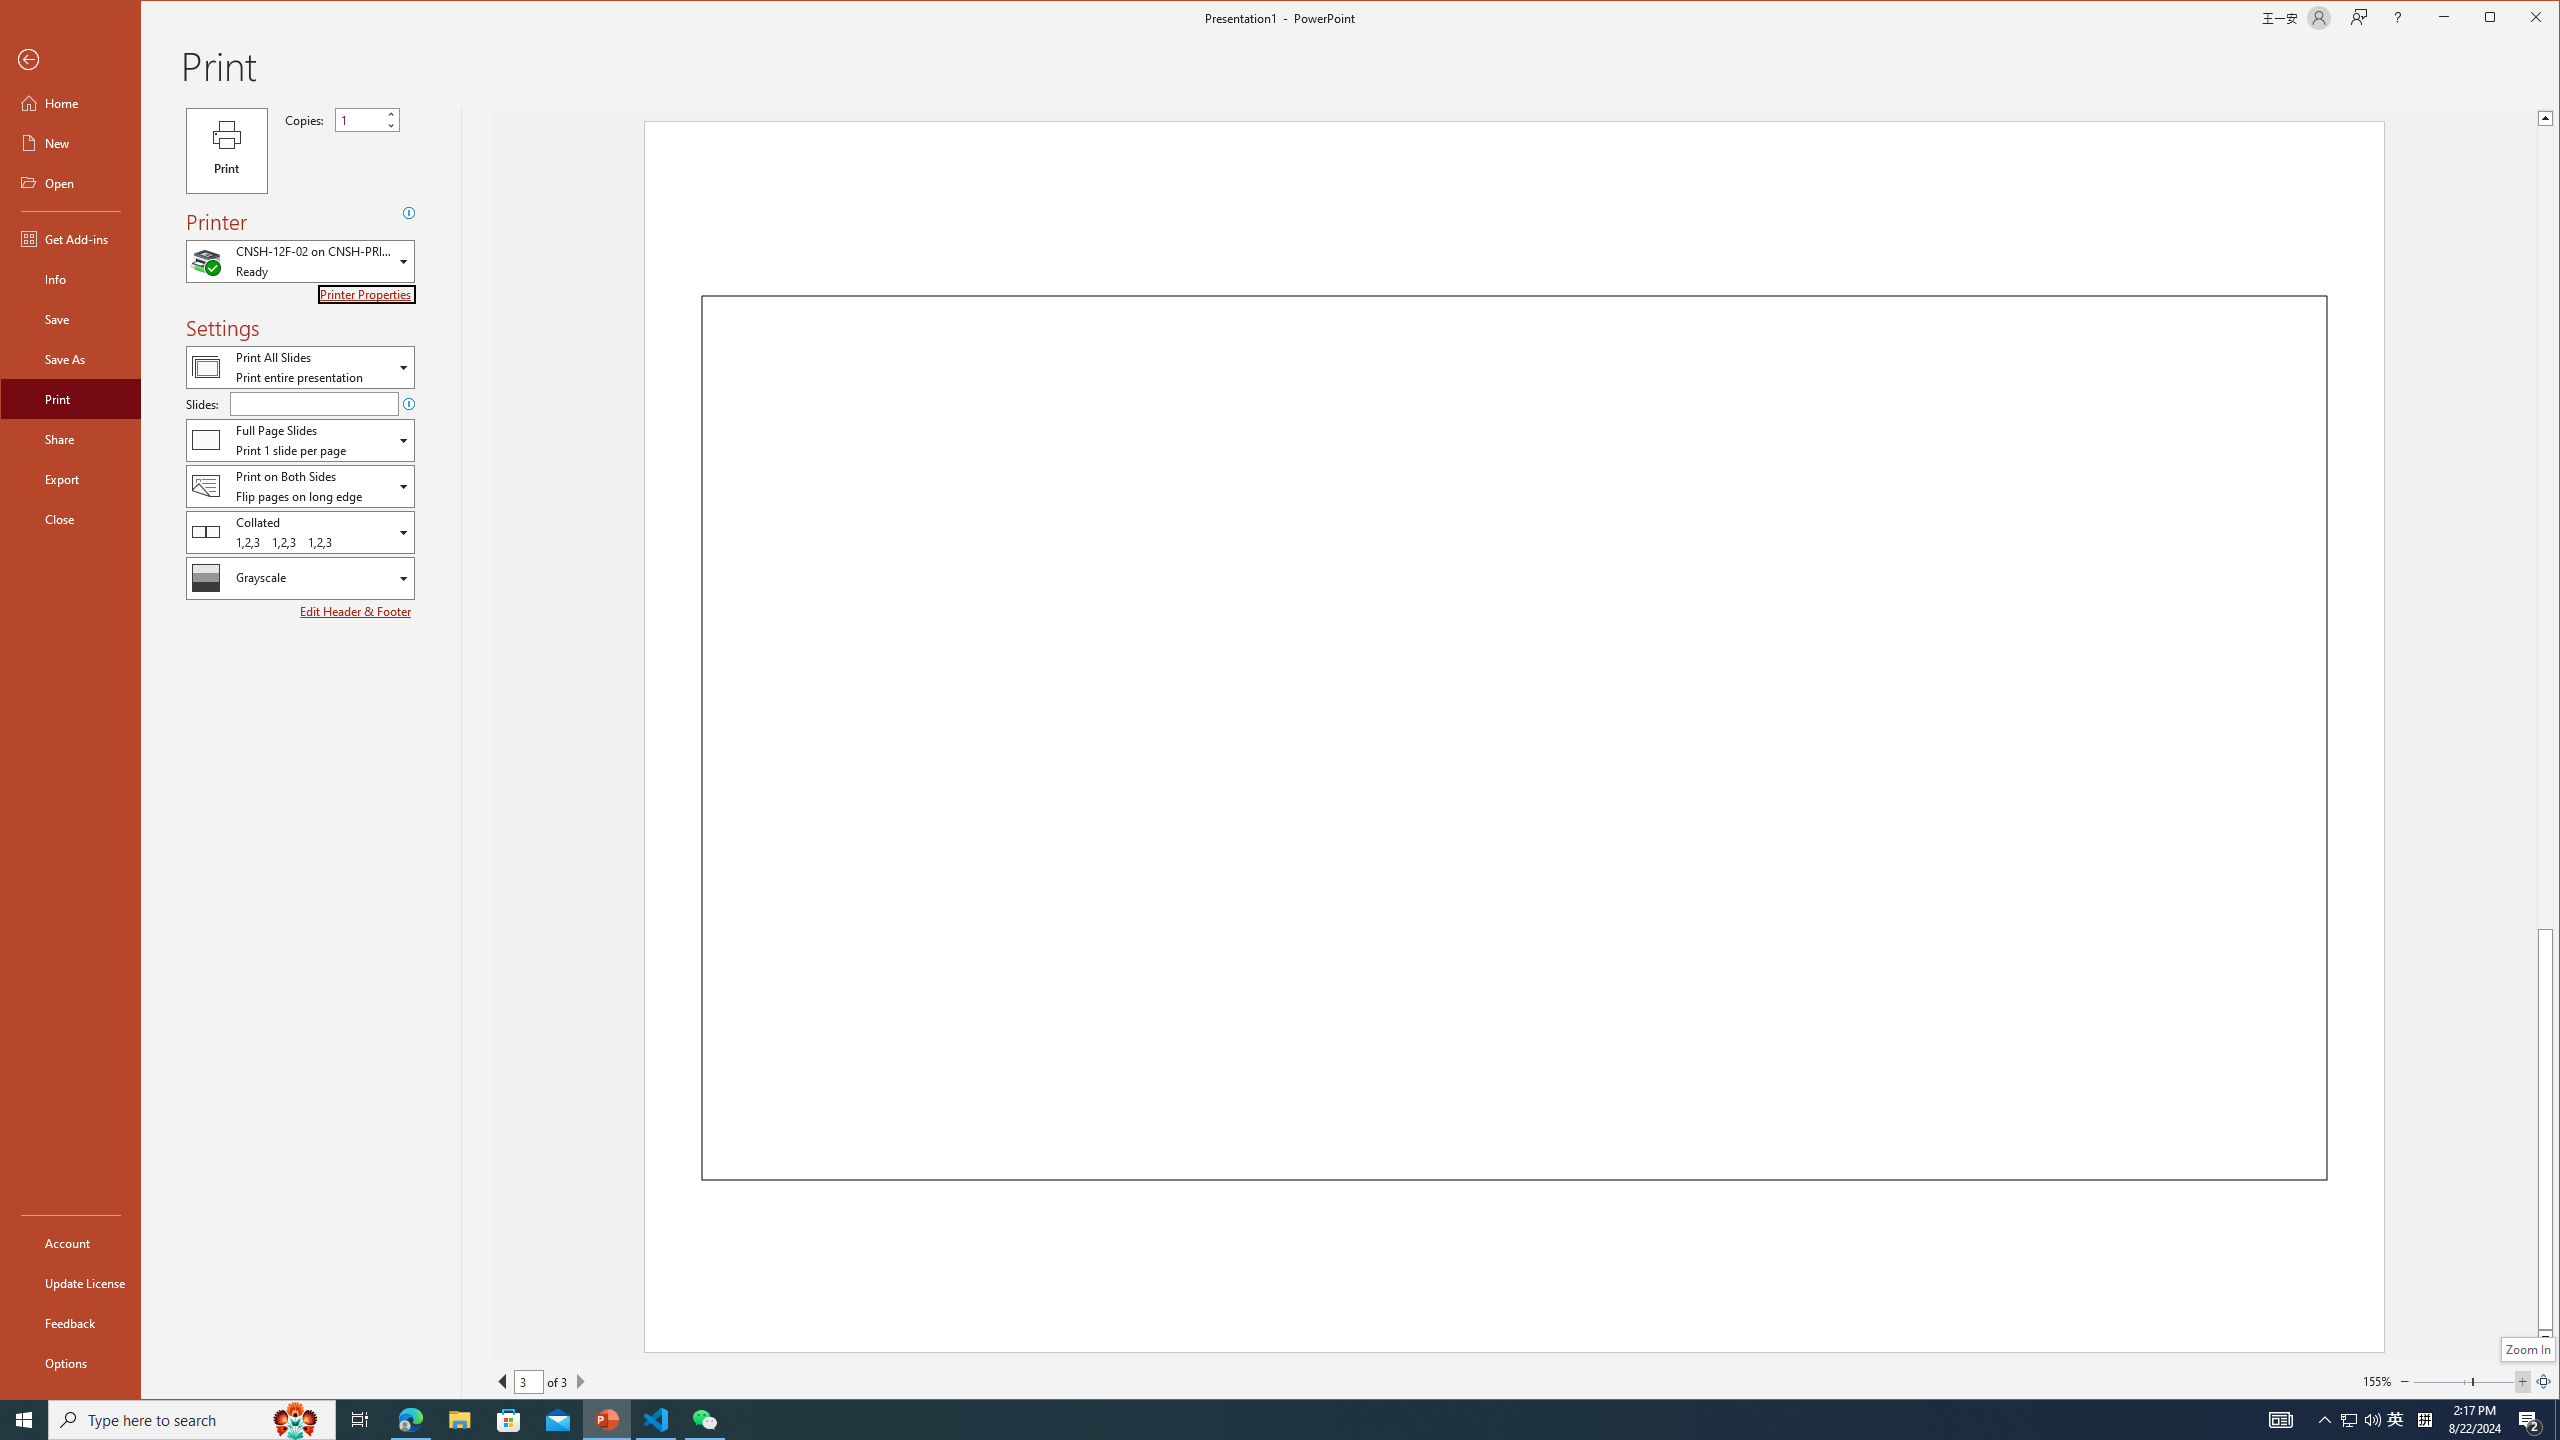 The height and width of the screenshot is (1440, 2560). Describe the element at coordinates (2424, 1420) in the screenshot. I see `Tray Input Indicator - Chinese (Simplified, China)` at that location.